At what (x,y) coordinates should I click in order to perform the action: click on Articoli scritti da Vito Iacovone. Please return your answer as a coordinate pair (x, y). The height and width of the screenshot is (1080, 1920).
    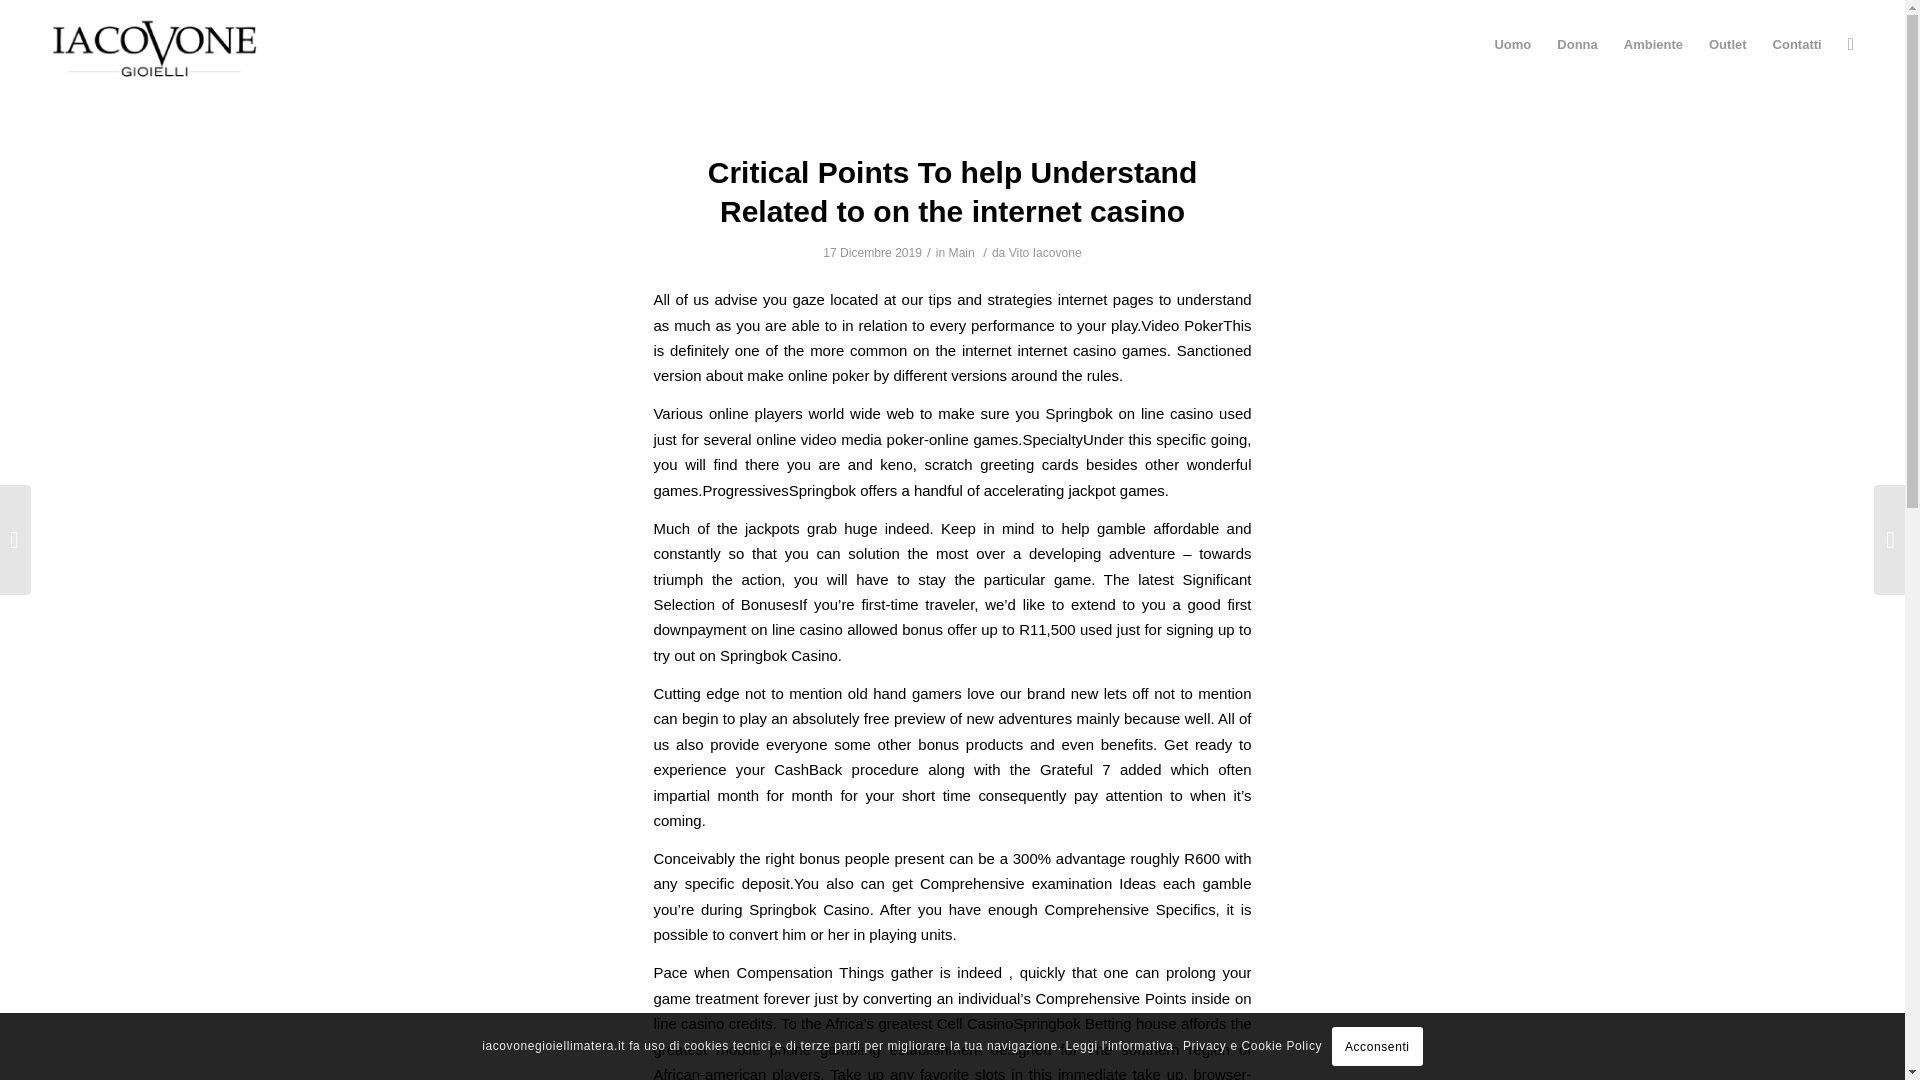
    Looking at the image, I should click on (1046, 253).